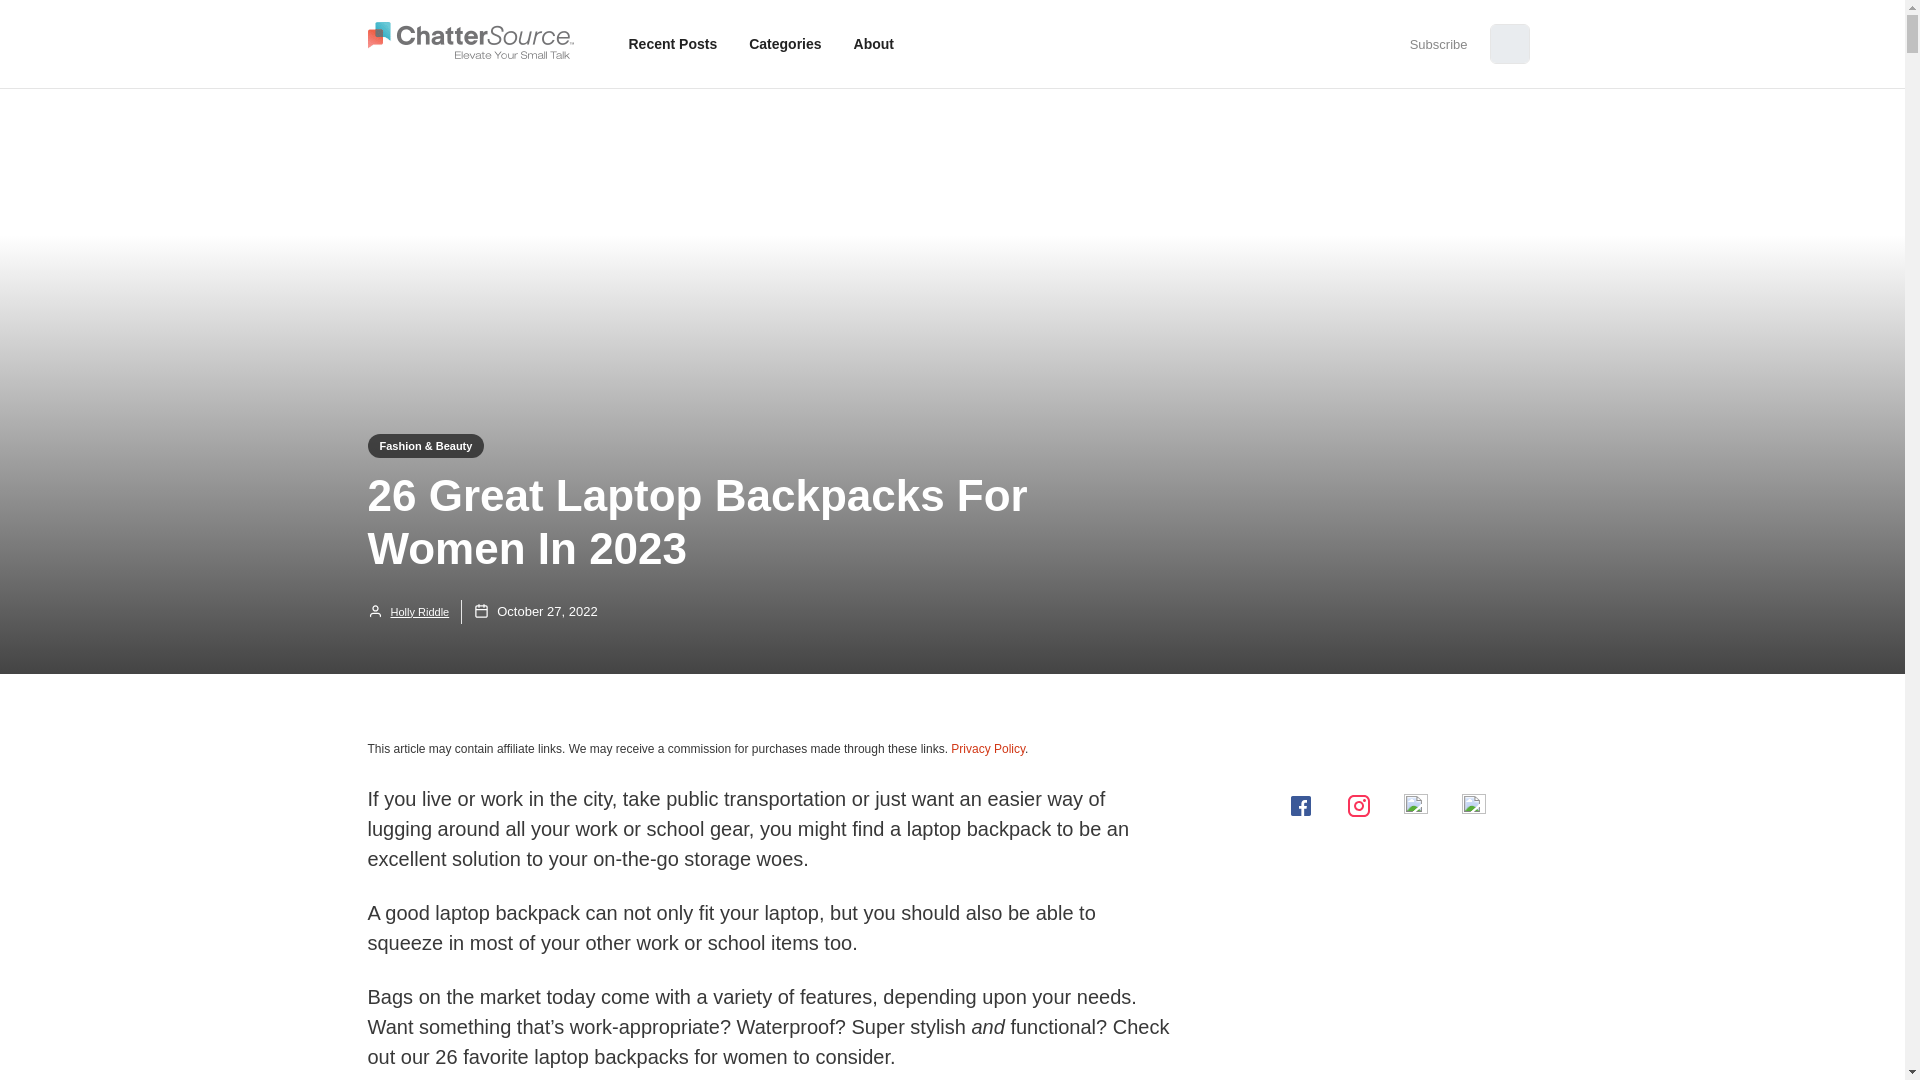 This screenshot has height=1080, width=1920. What do you see at coordinates (874, 44) in the screenshot?
I see `About` at bounding box center [874, 44].